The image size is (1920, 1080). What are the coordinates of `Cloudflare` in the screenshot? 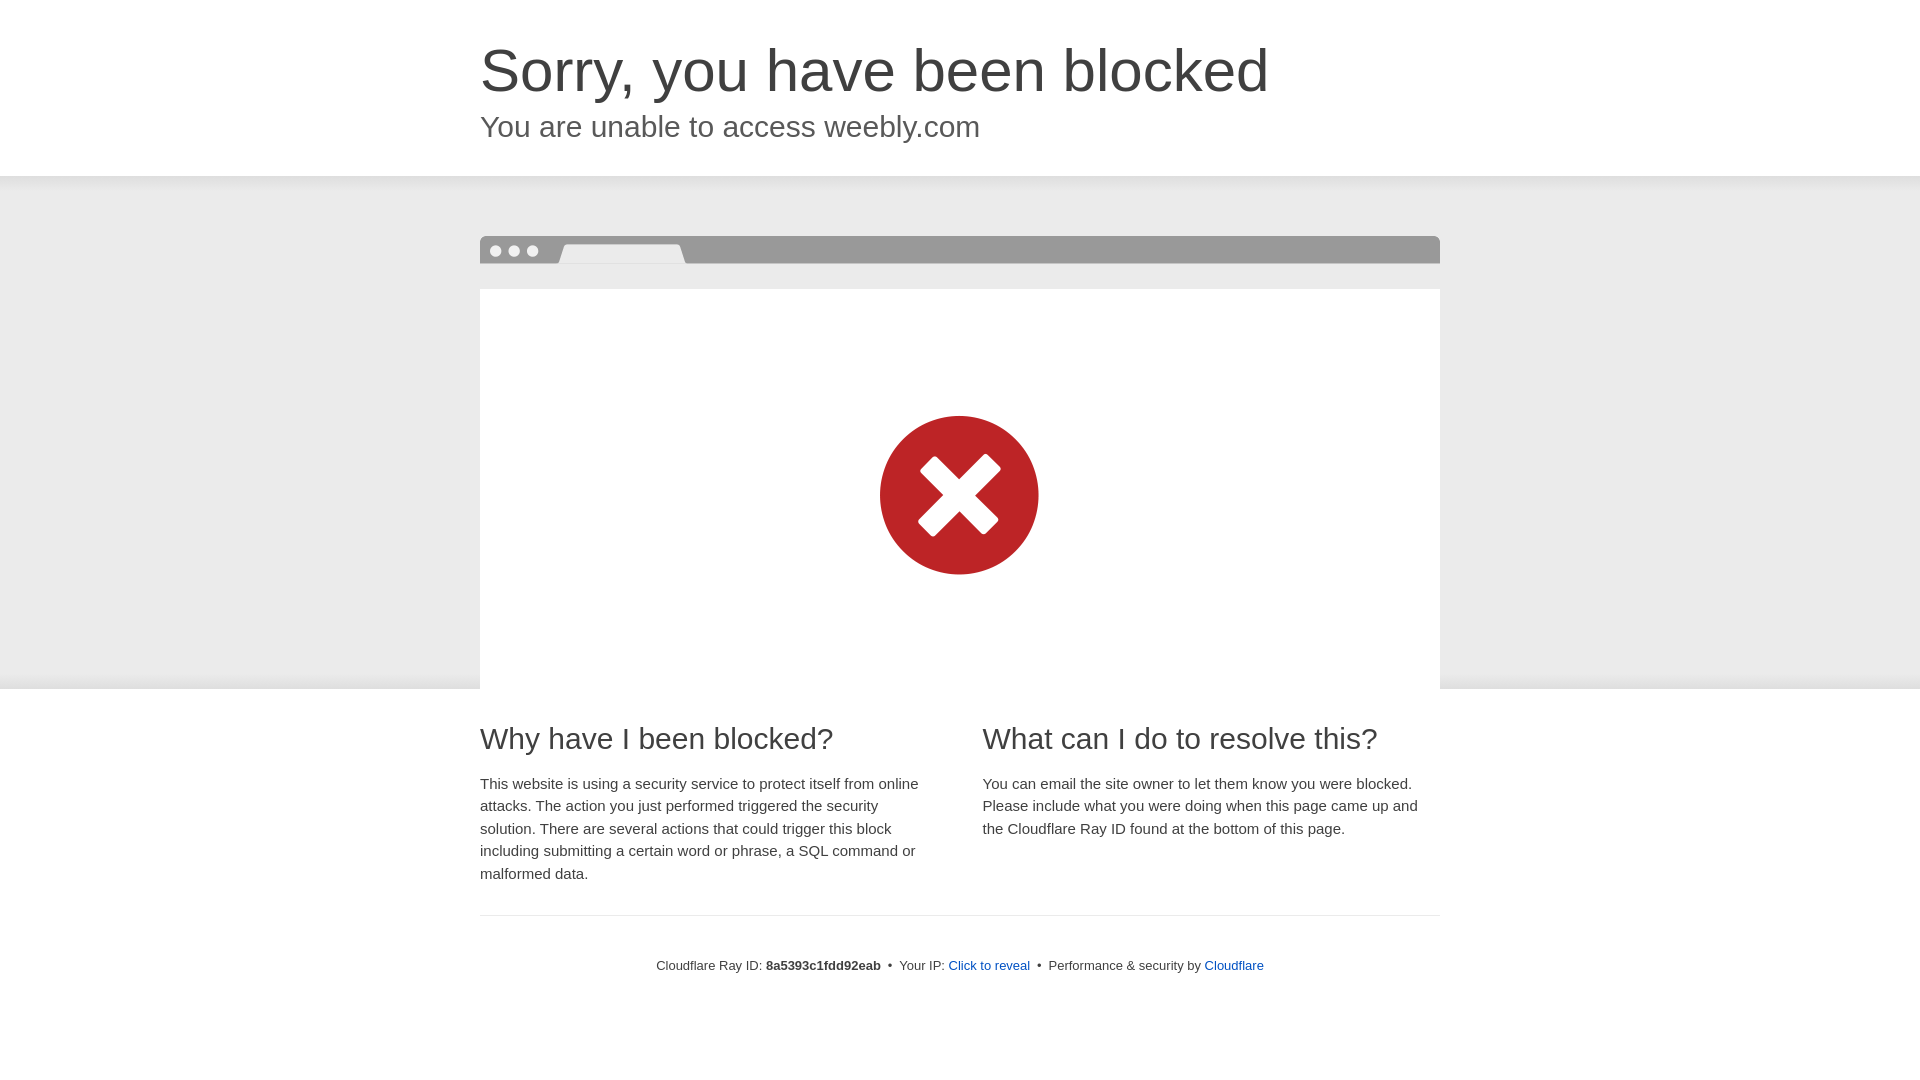 It's located at (1234, 965).